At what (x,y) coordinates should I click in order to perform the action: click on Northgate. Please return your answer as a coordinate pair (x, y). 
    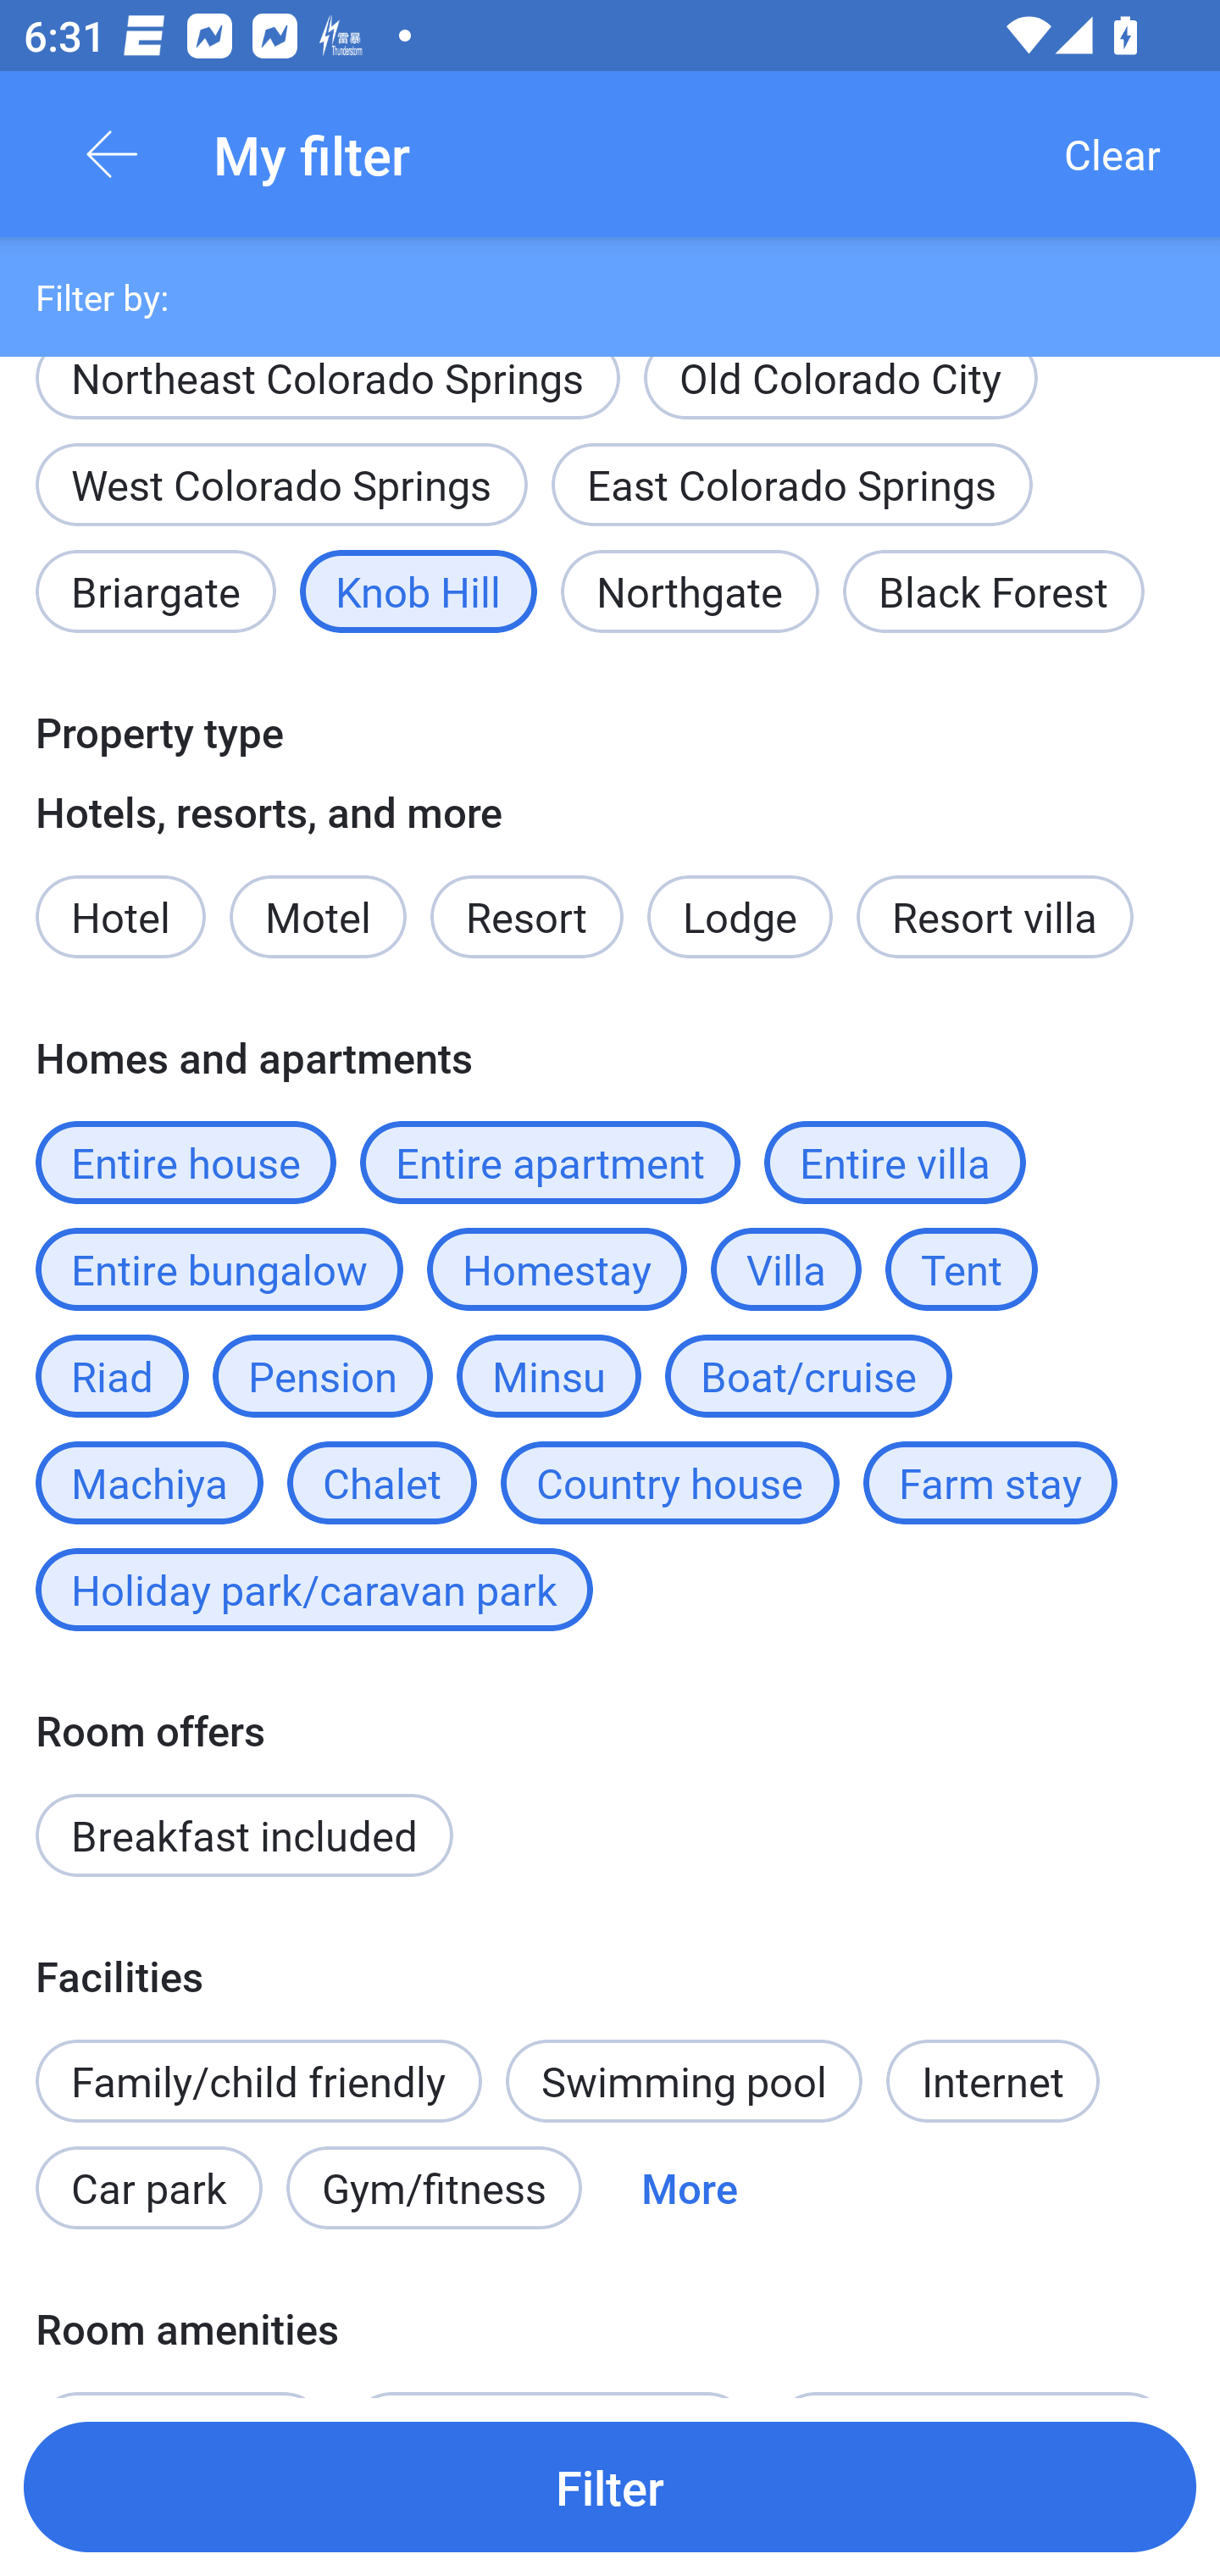
    Looking at the image, I should click on (690, 591).